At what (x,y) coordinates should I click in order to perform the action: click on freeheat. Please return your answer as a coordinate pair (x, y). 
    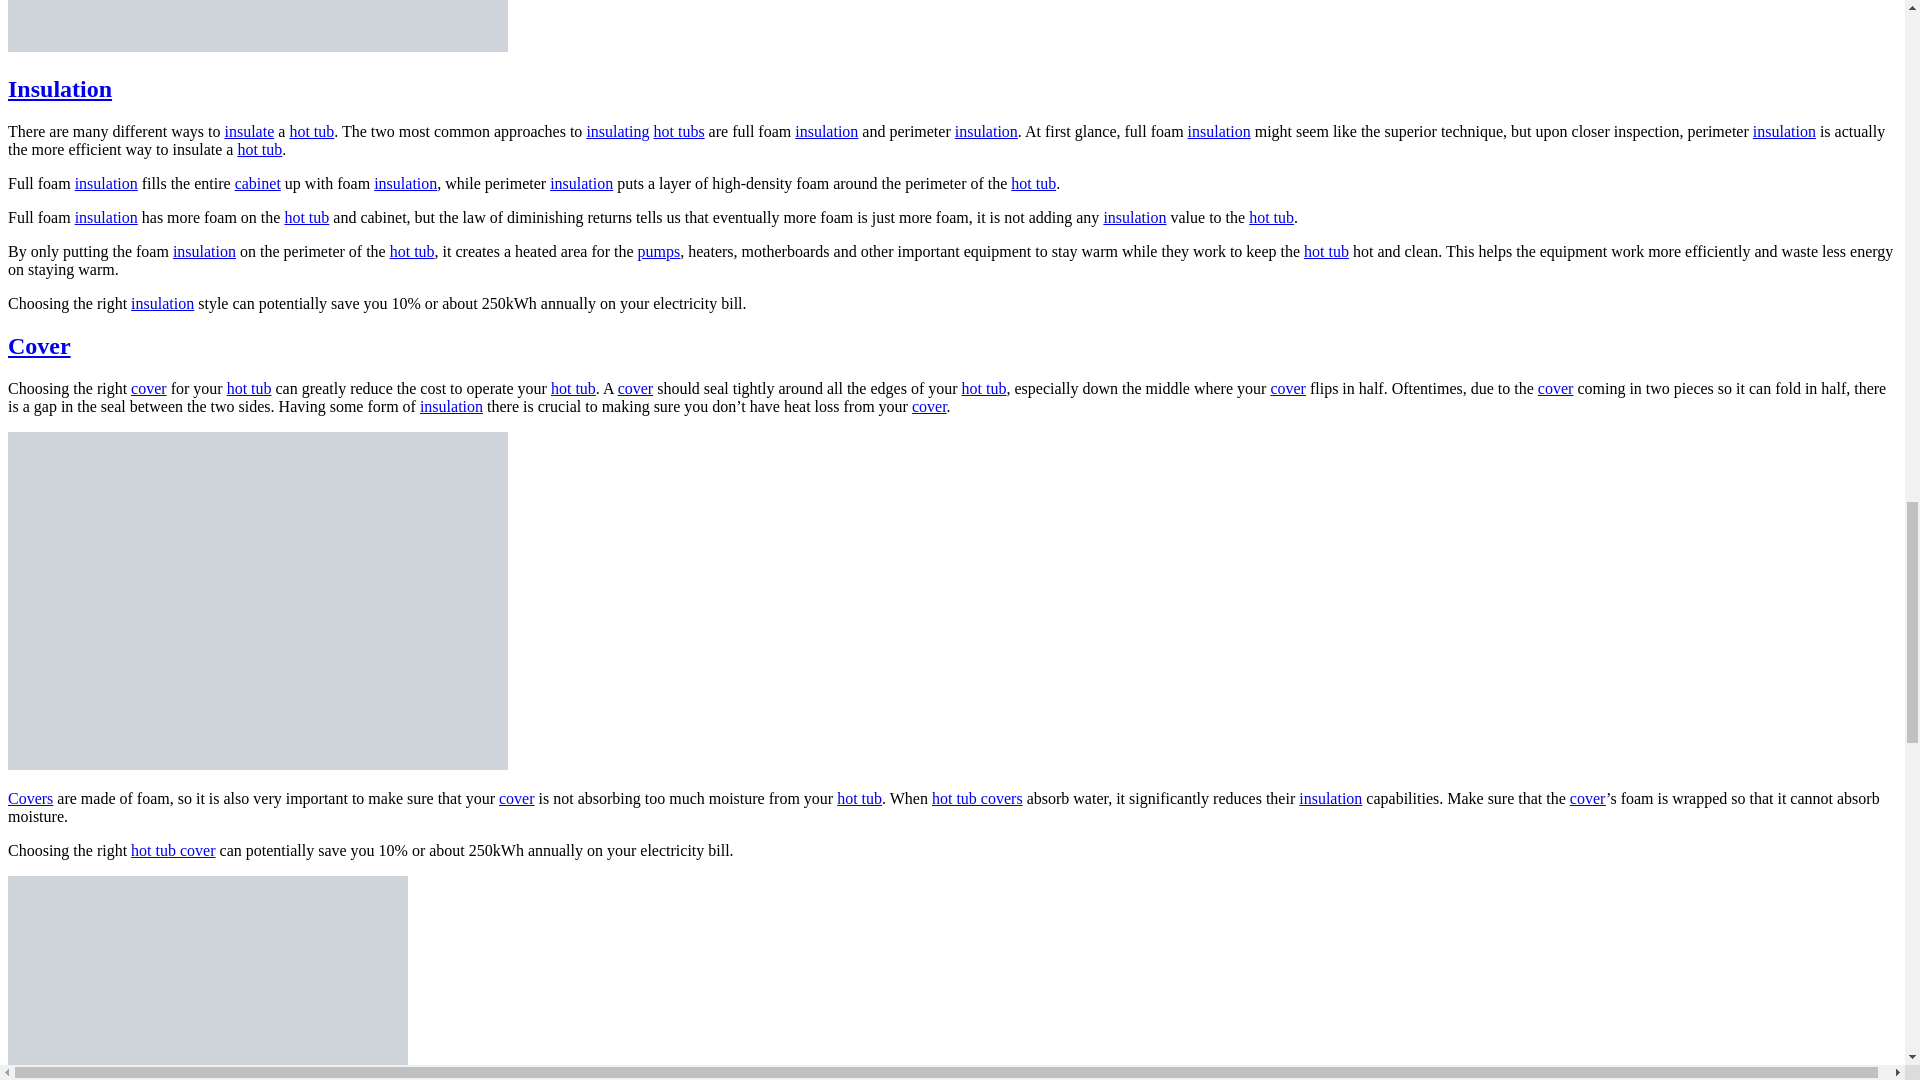
    Looking at the image, I should click on (258, 26).